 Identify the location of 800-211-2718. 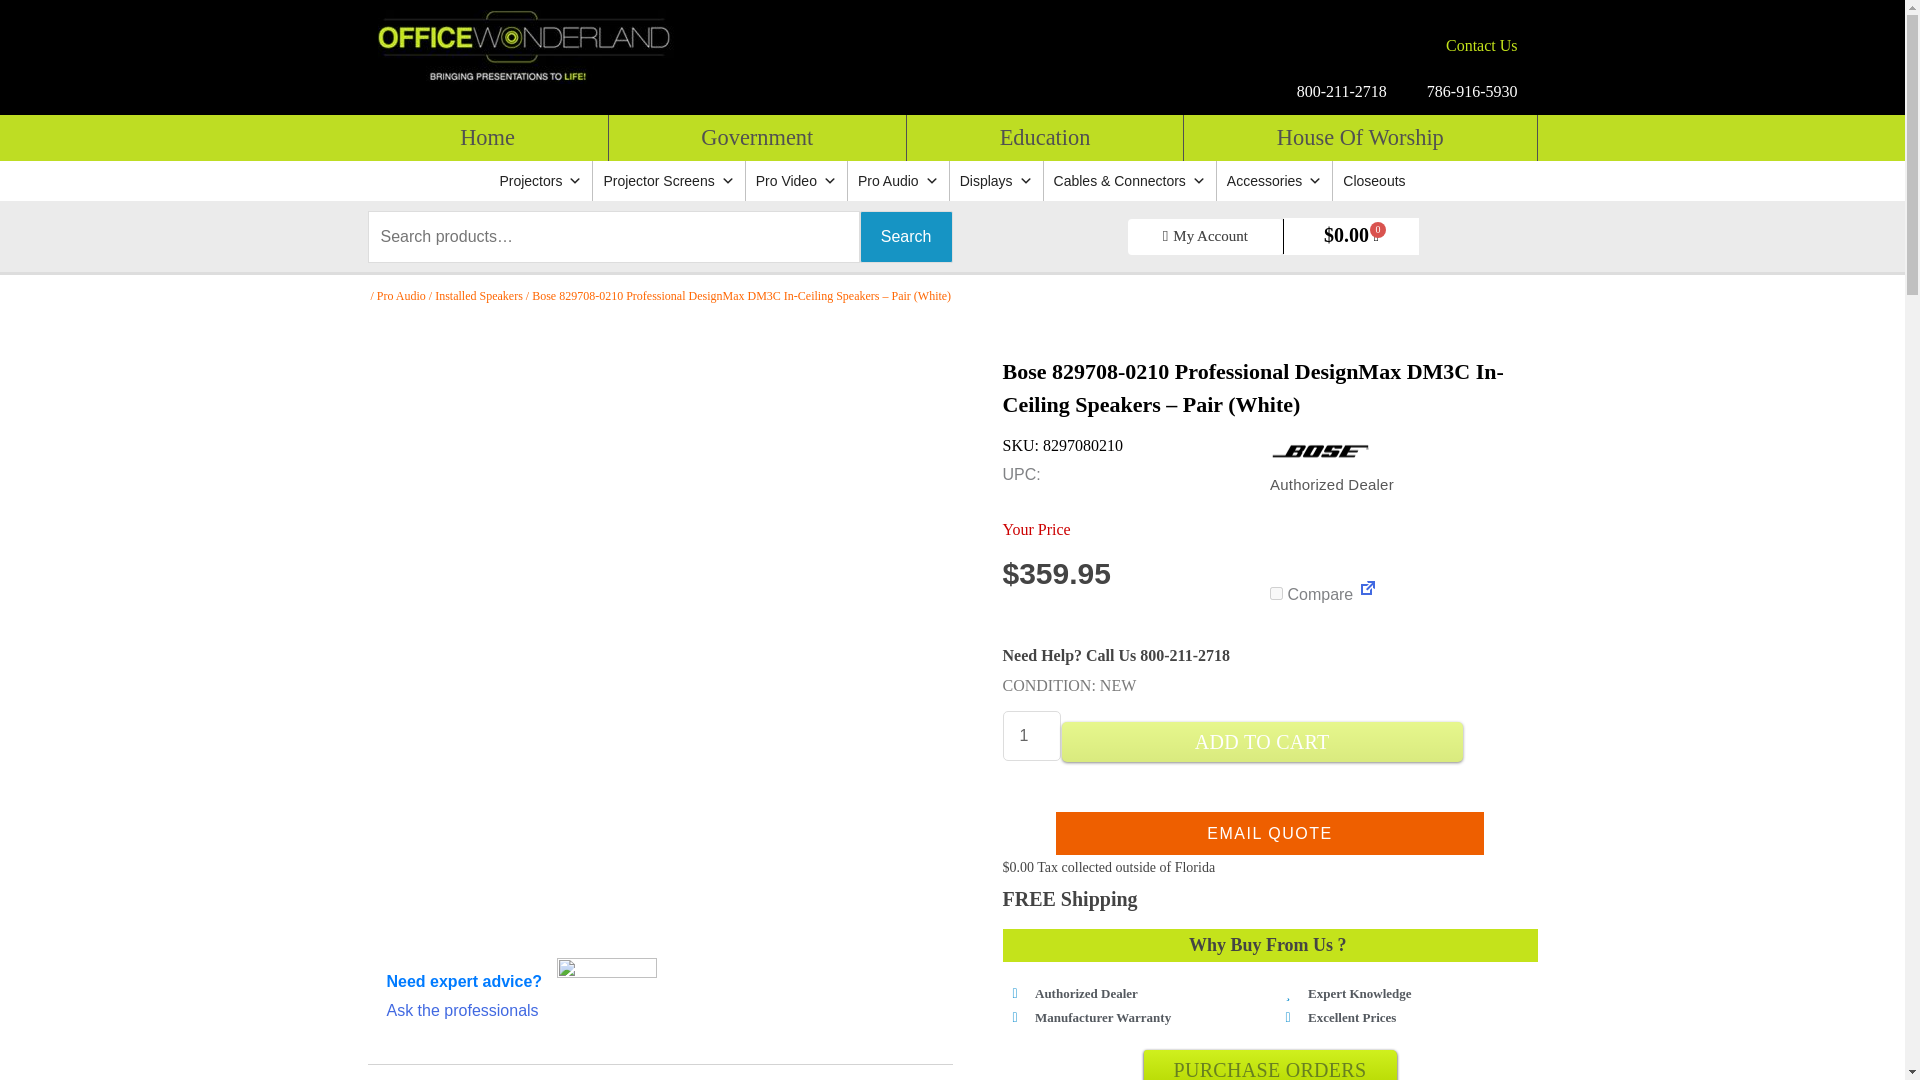
(1342, 92).